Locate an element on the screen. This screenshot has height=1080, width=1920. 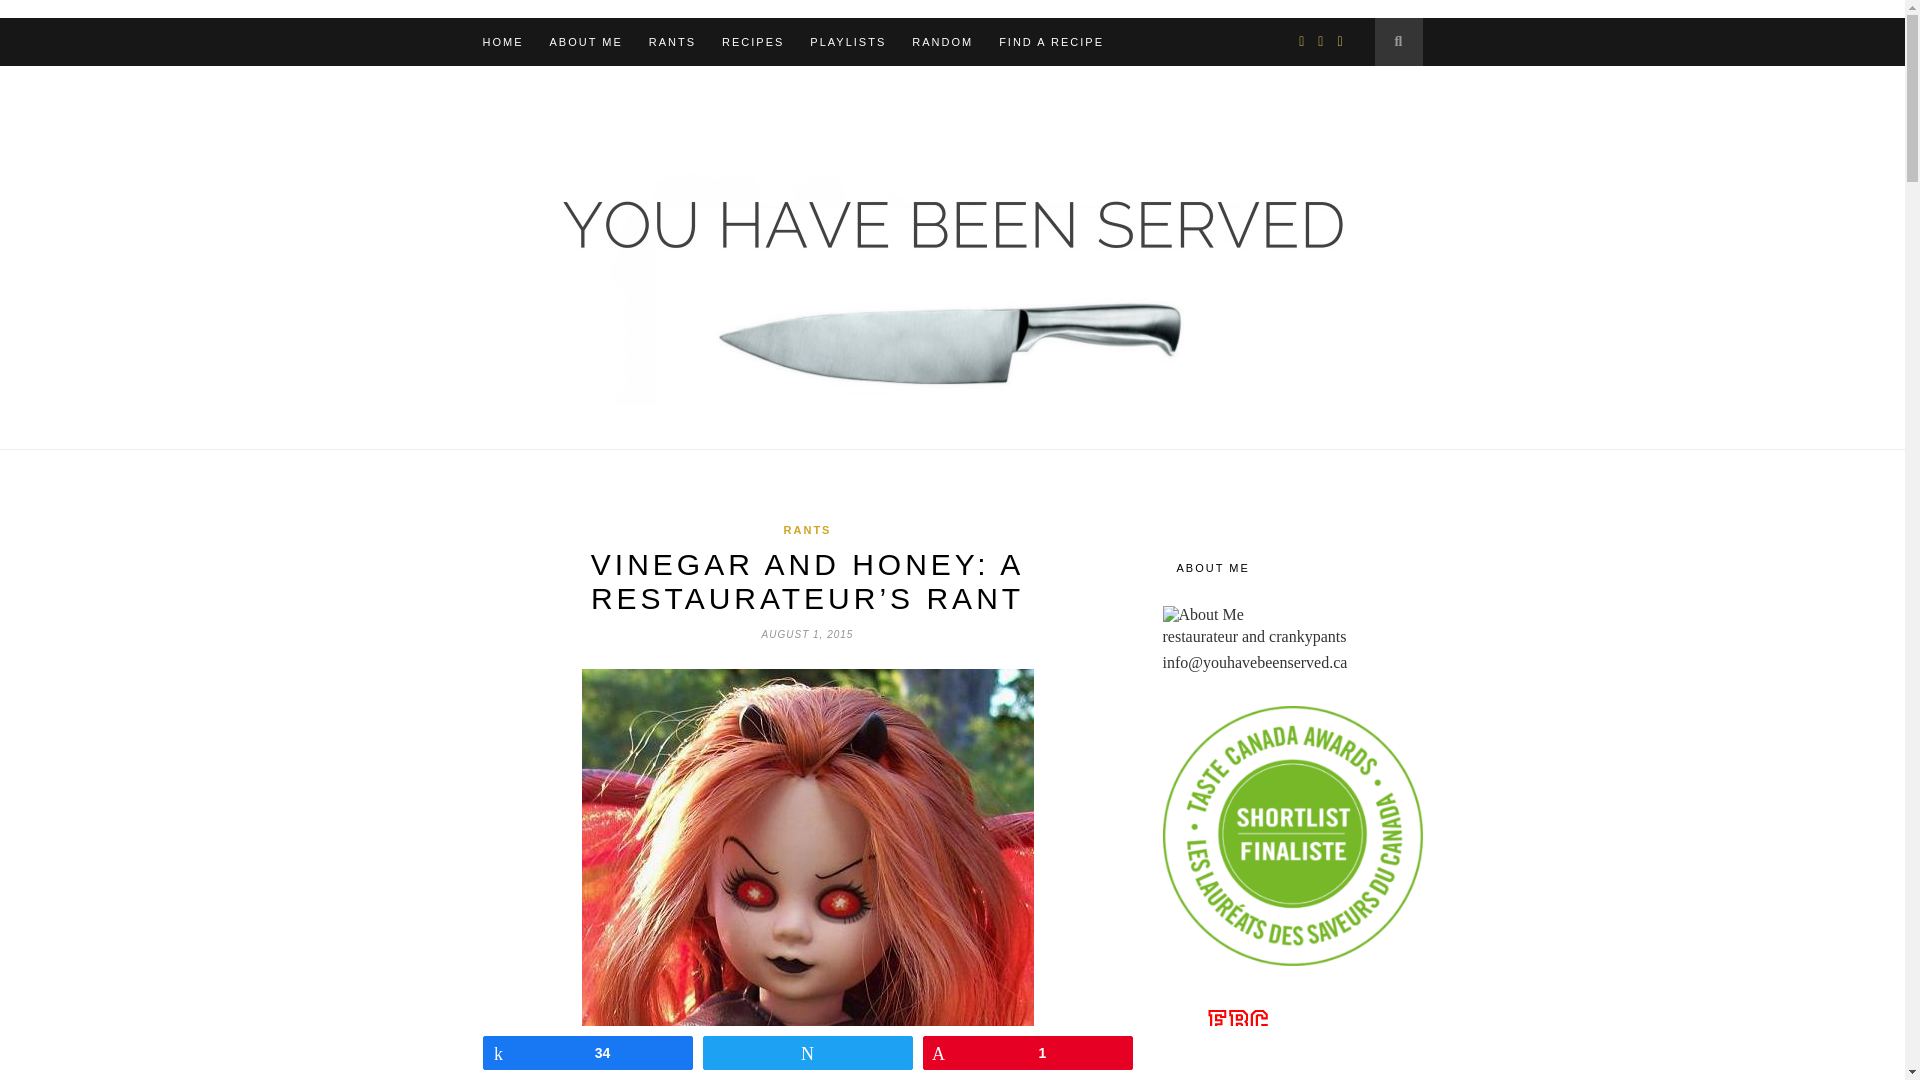
RANTS is located at coordinates (672, 42).